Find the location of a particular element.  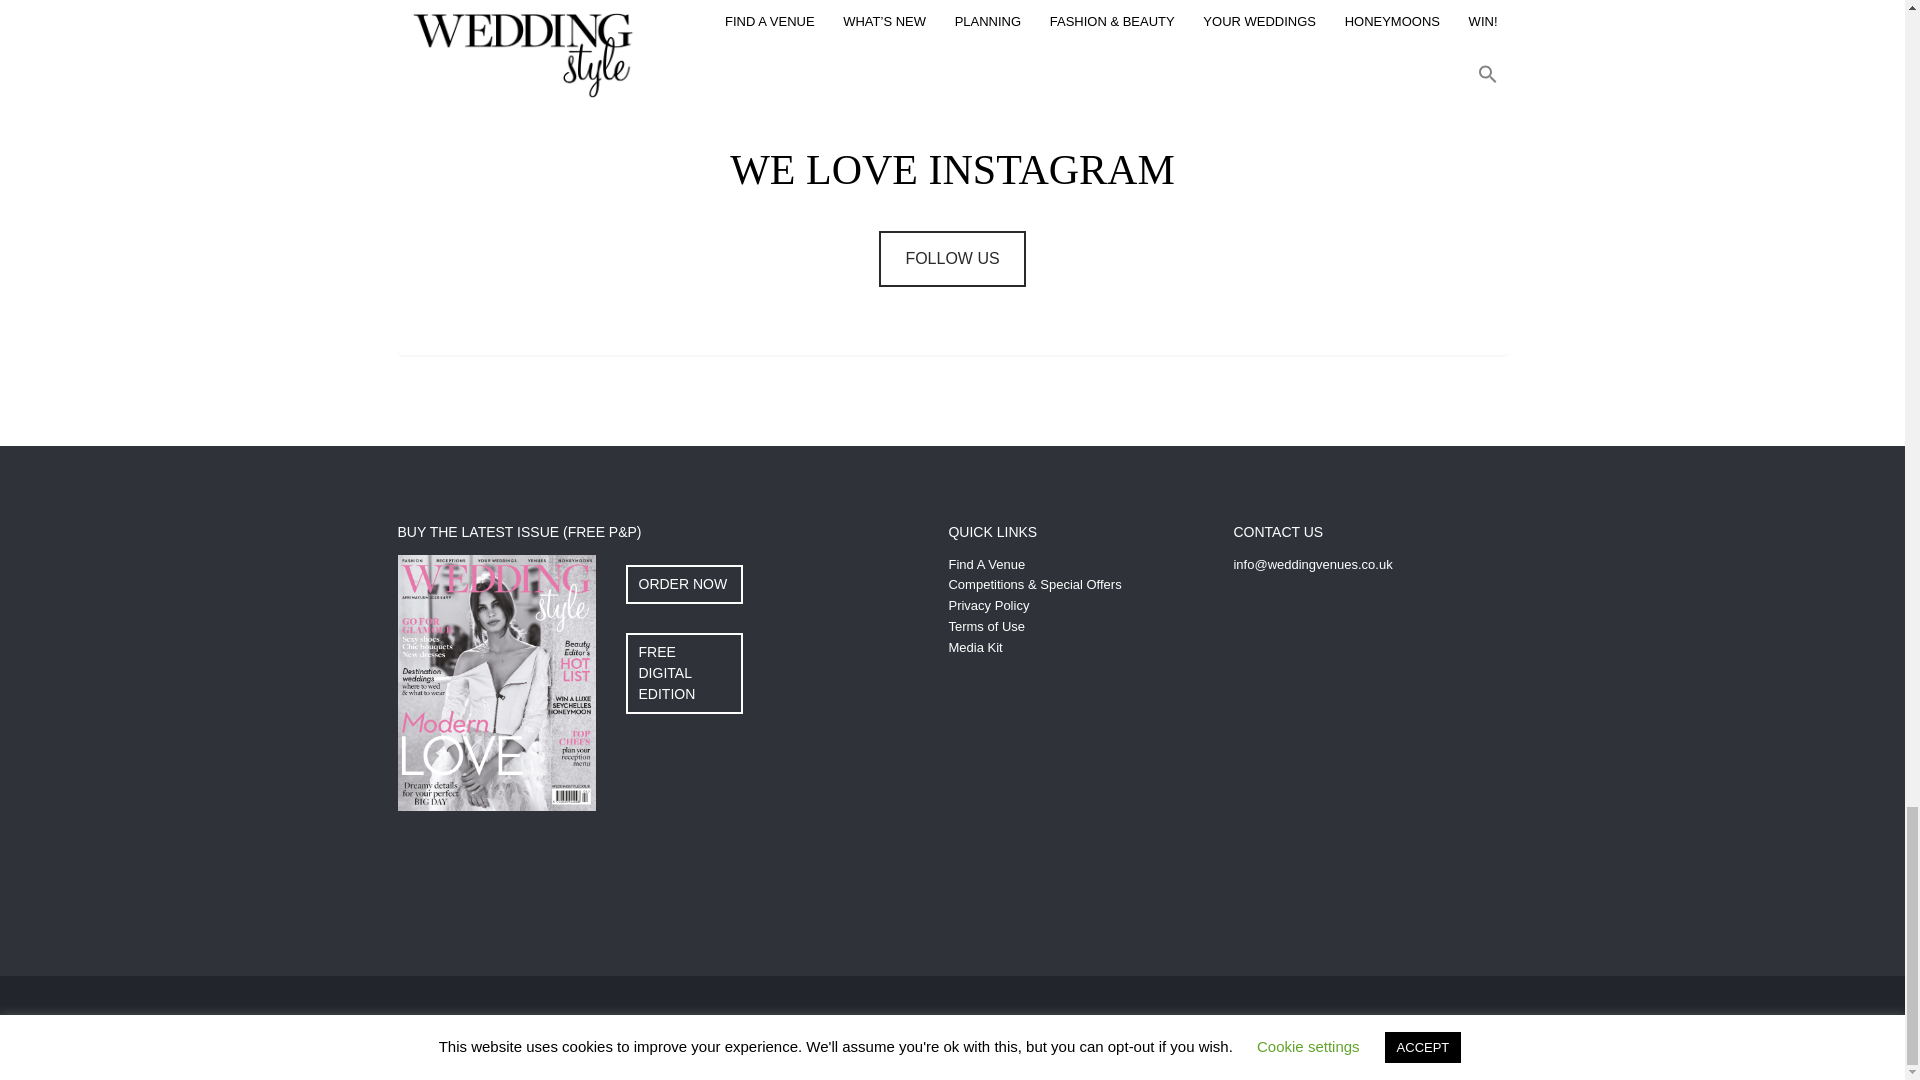

Media Kit is located at coordinates (975, 647).